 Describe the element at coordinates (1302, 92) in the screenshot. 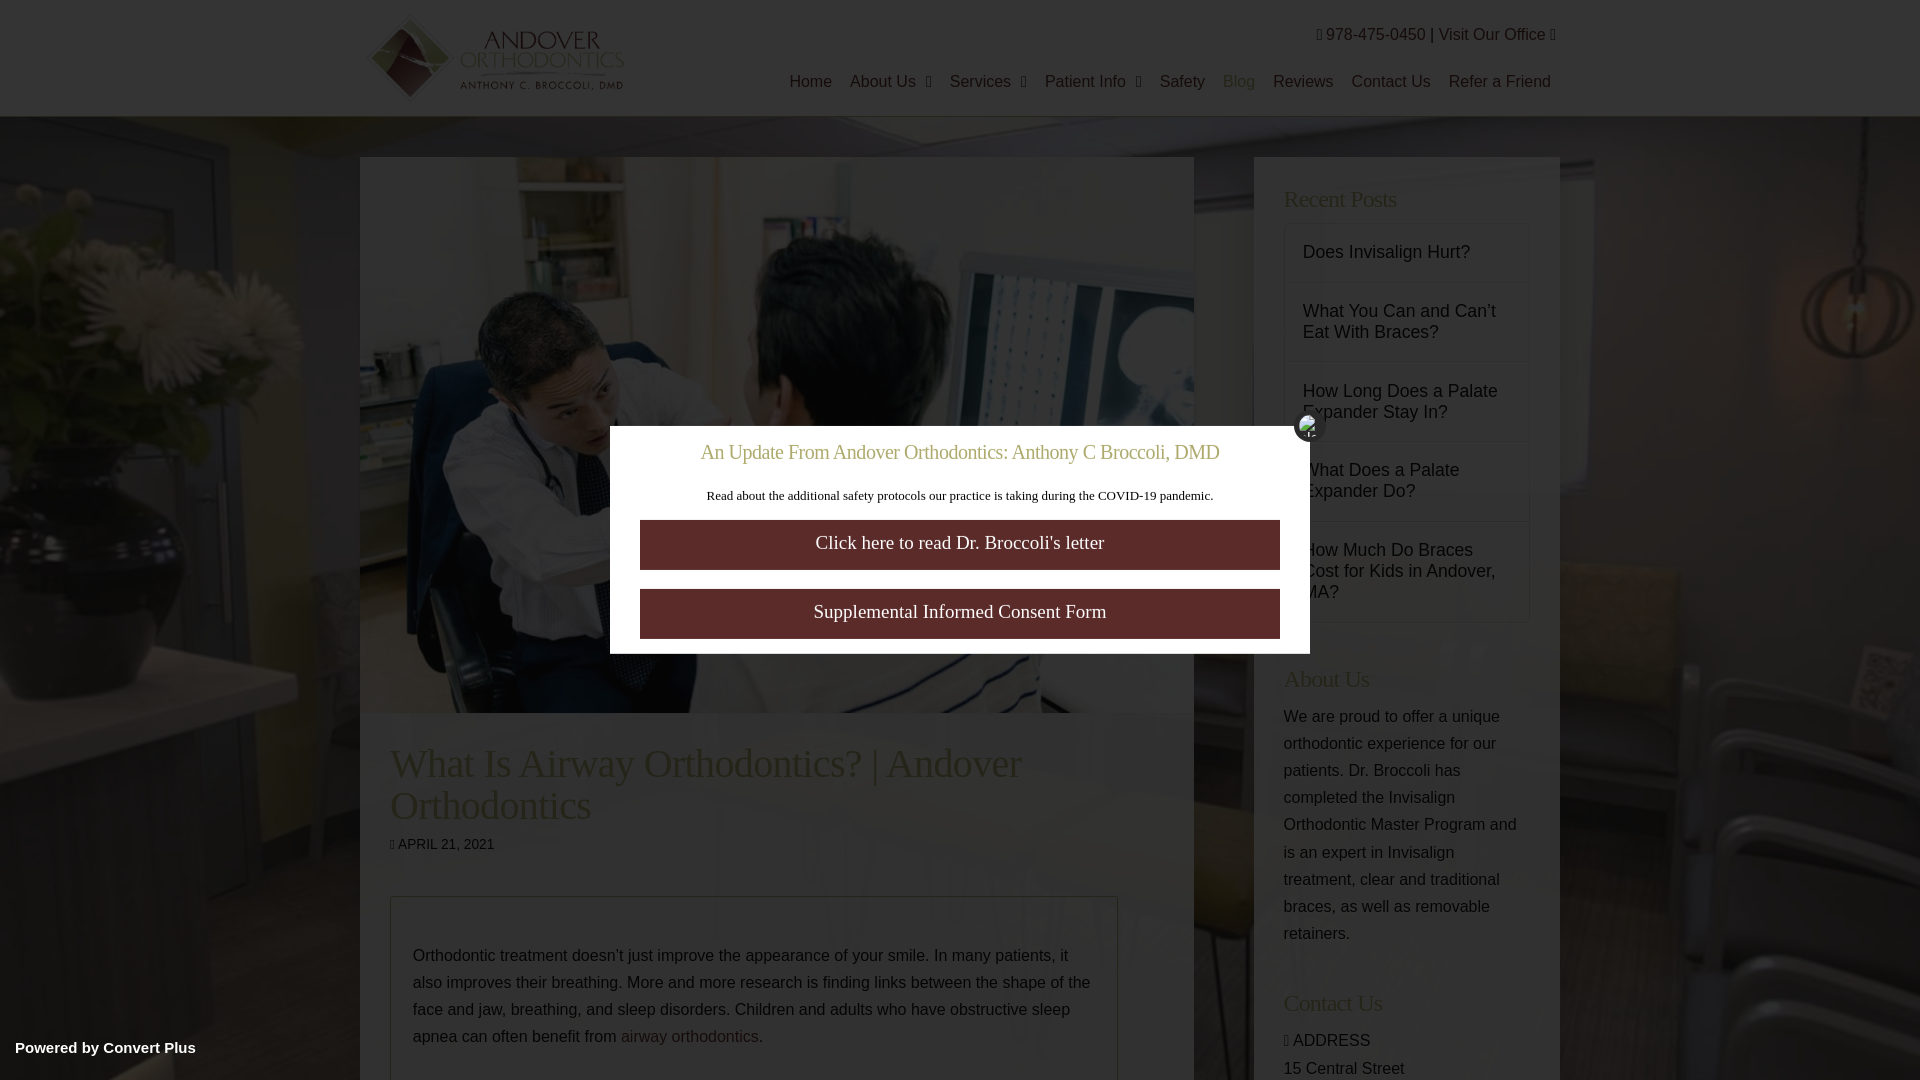

I see `Reviews` at that location.